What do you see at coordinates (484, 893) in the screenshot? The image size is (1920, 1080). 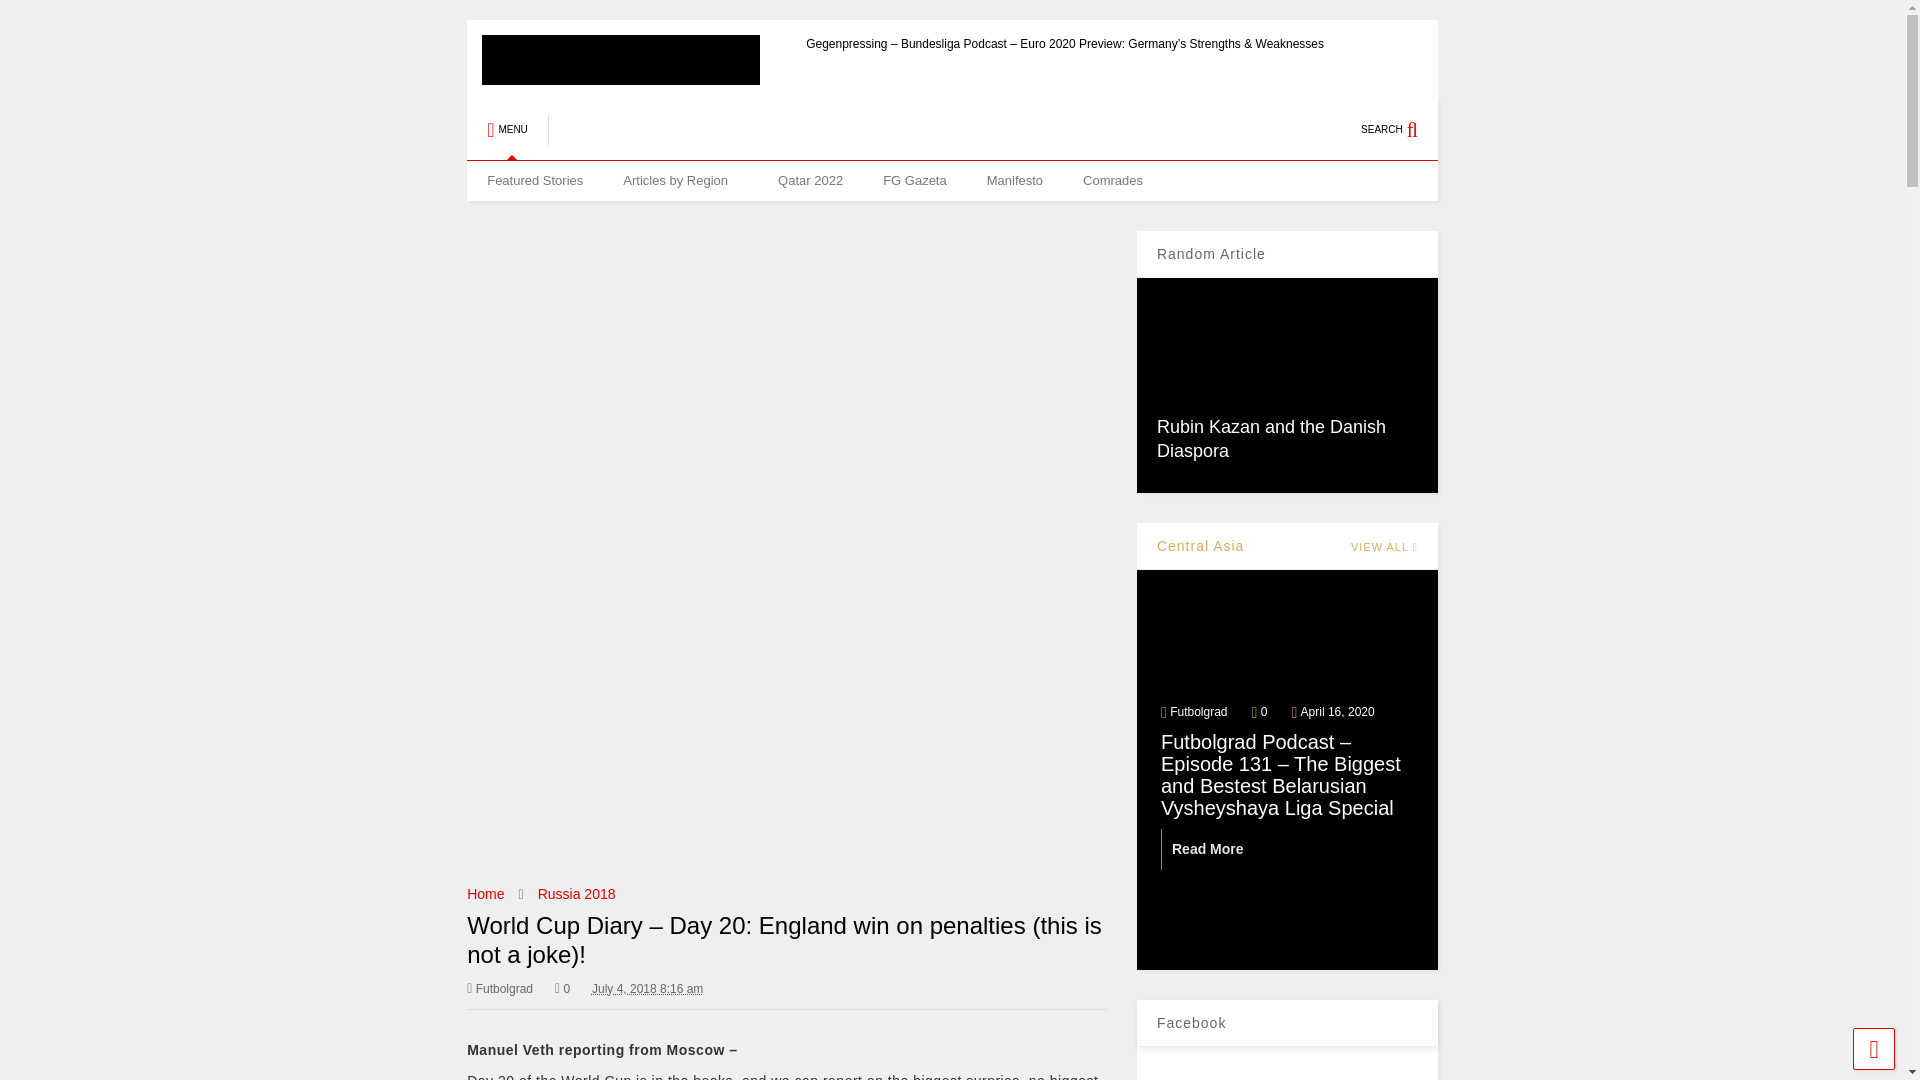 I see `Home` at bounding box center [484, 893].